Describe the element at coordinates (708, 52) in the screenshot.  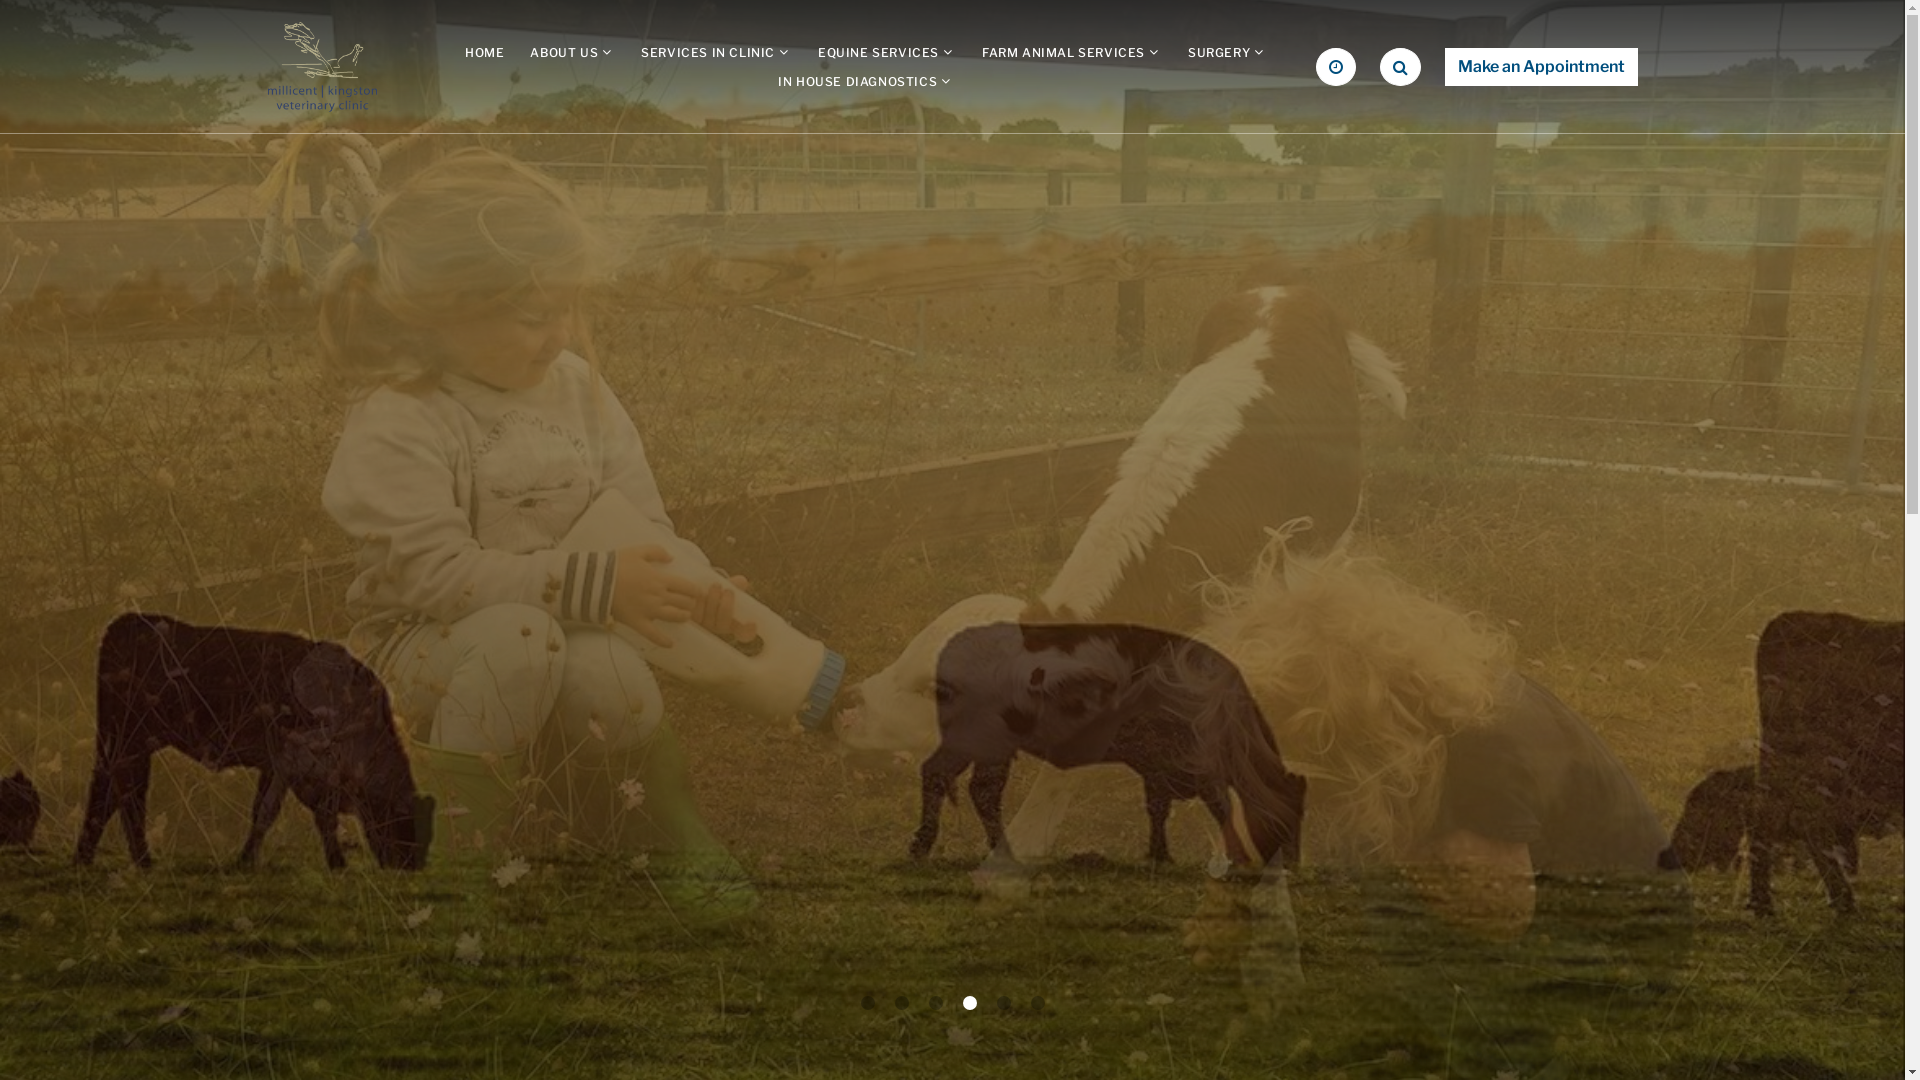
I see `SERVICES IN CLINIC` at that location.